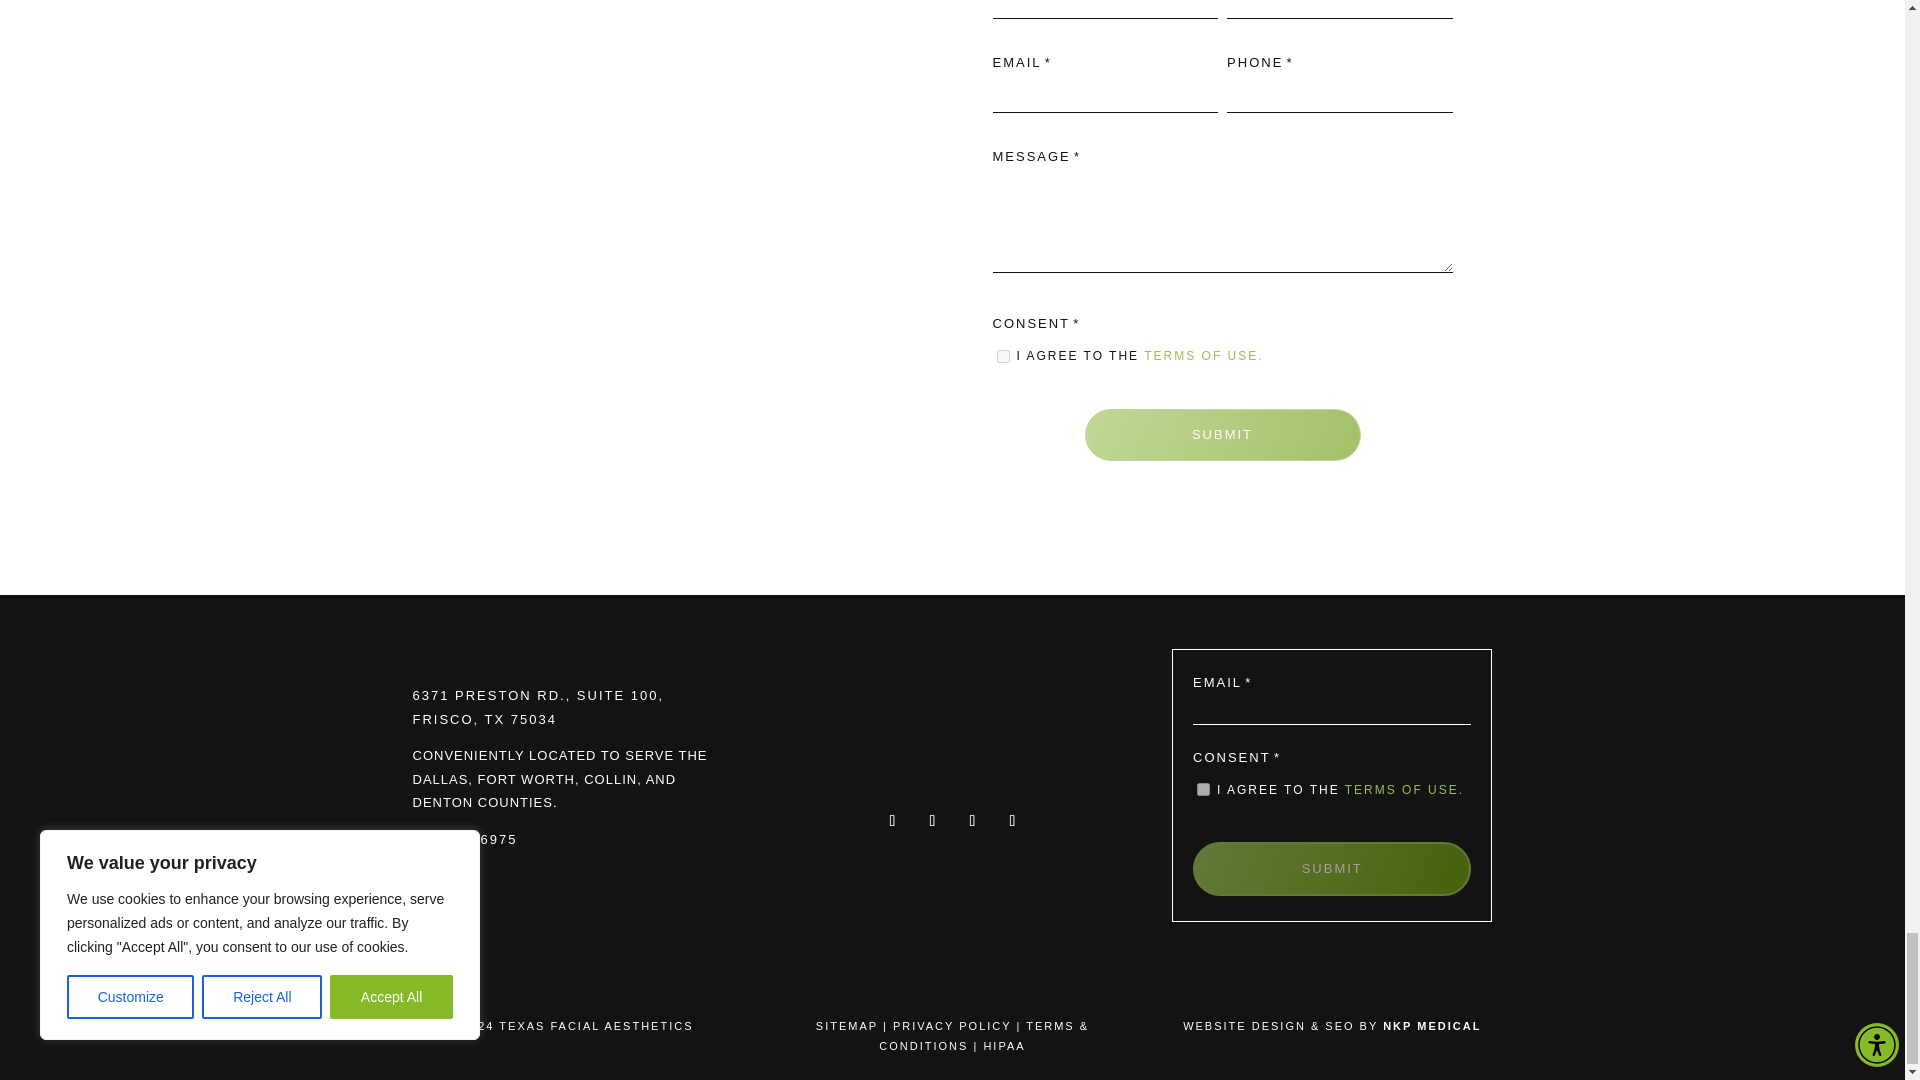 This screenshot has height=1080, width=1920. What do you see at coordinates (892, 820) in the screenshot?
I see `Follow on Facebook` at bounding box center [892, 820].